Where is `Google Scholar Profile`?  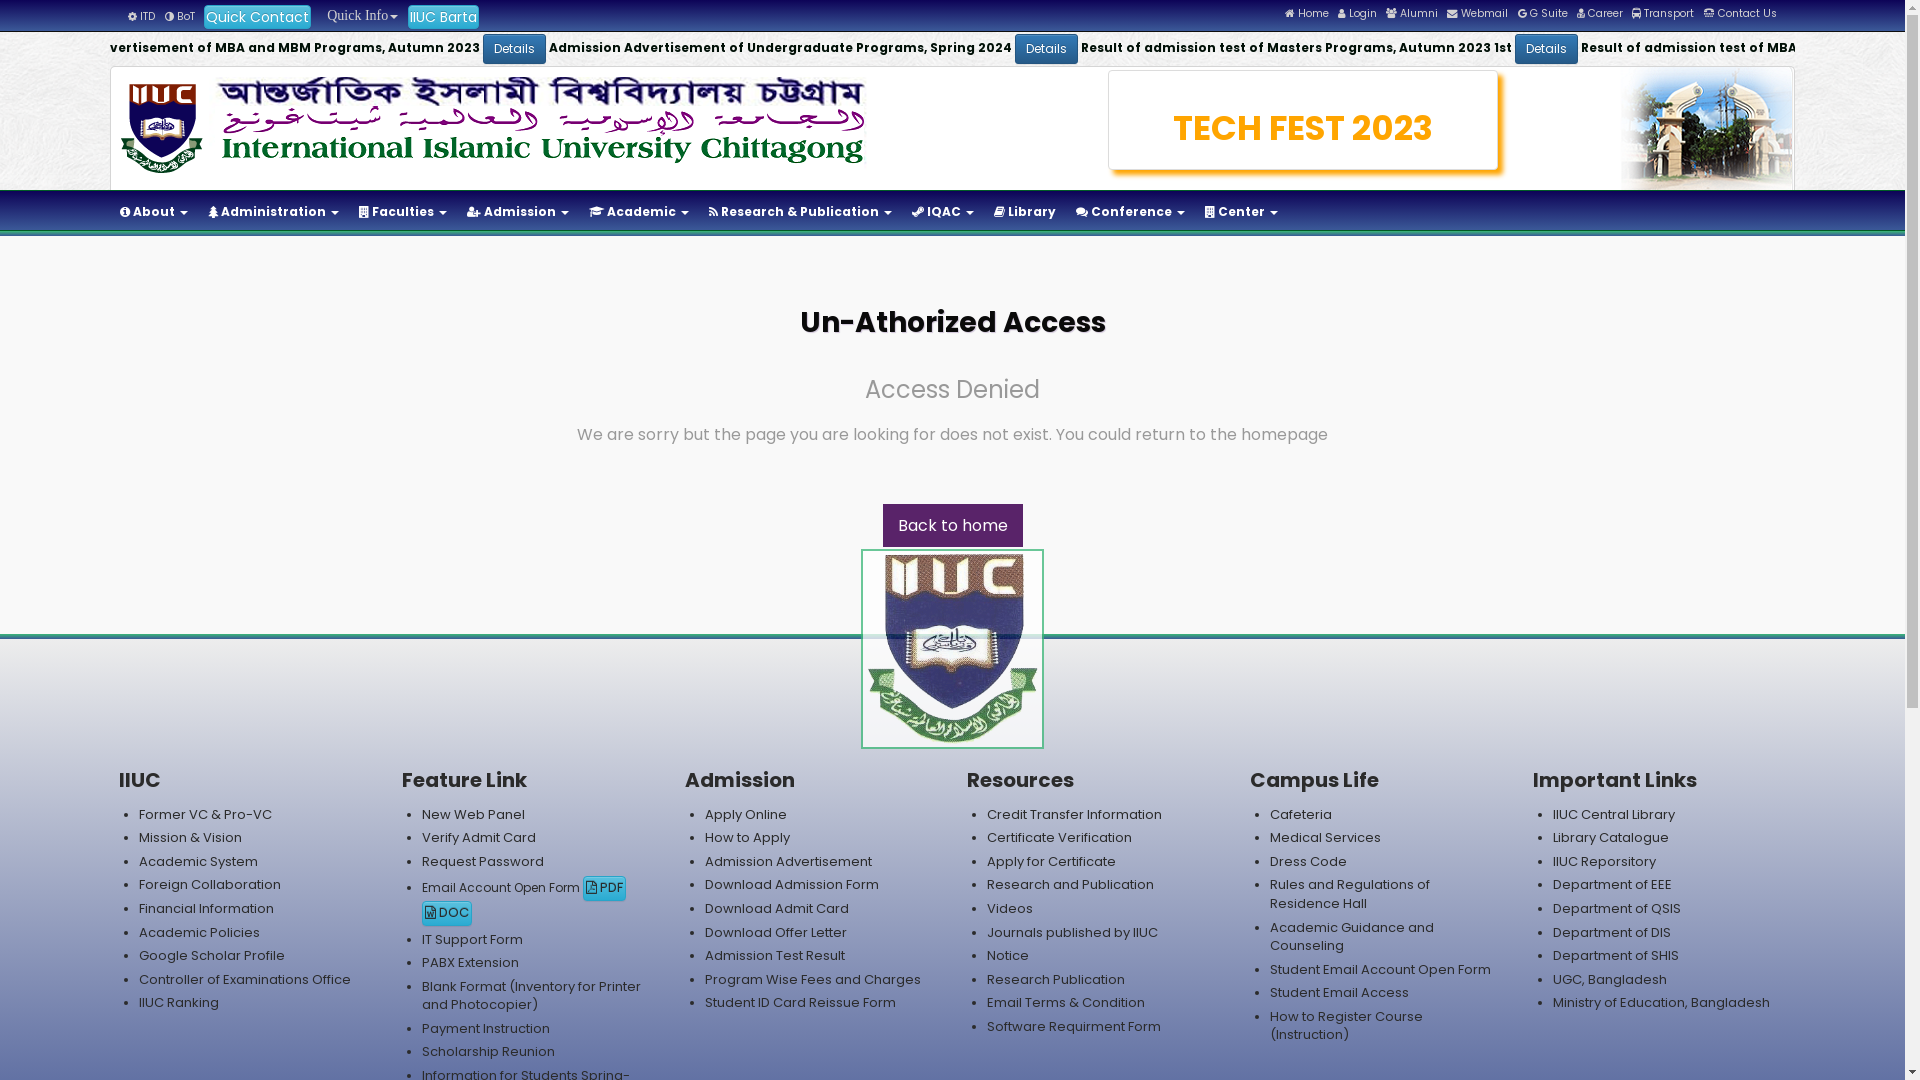 Google Scholar Profile is located at coordinates (212, 956).